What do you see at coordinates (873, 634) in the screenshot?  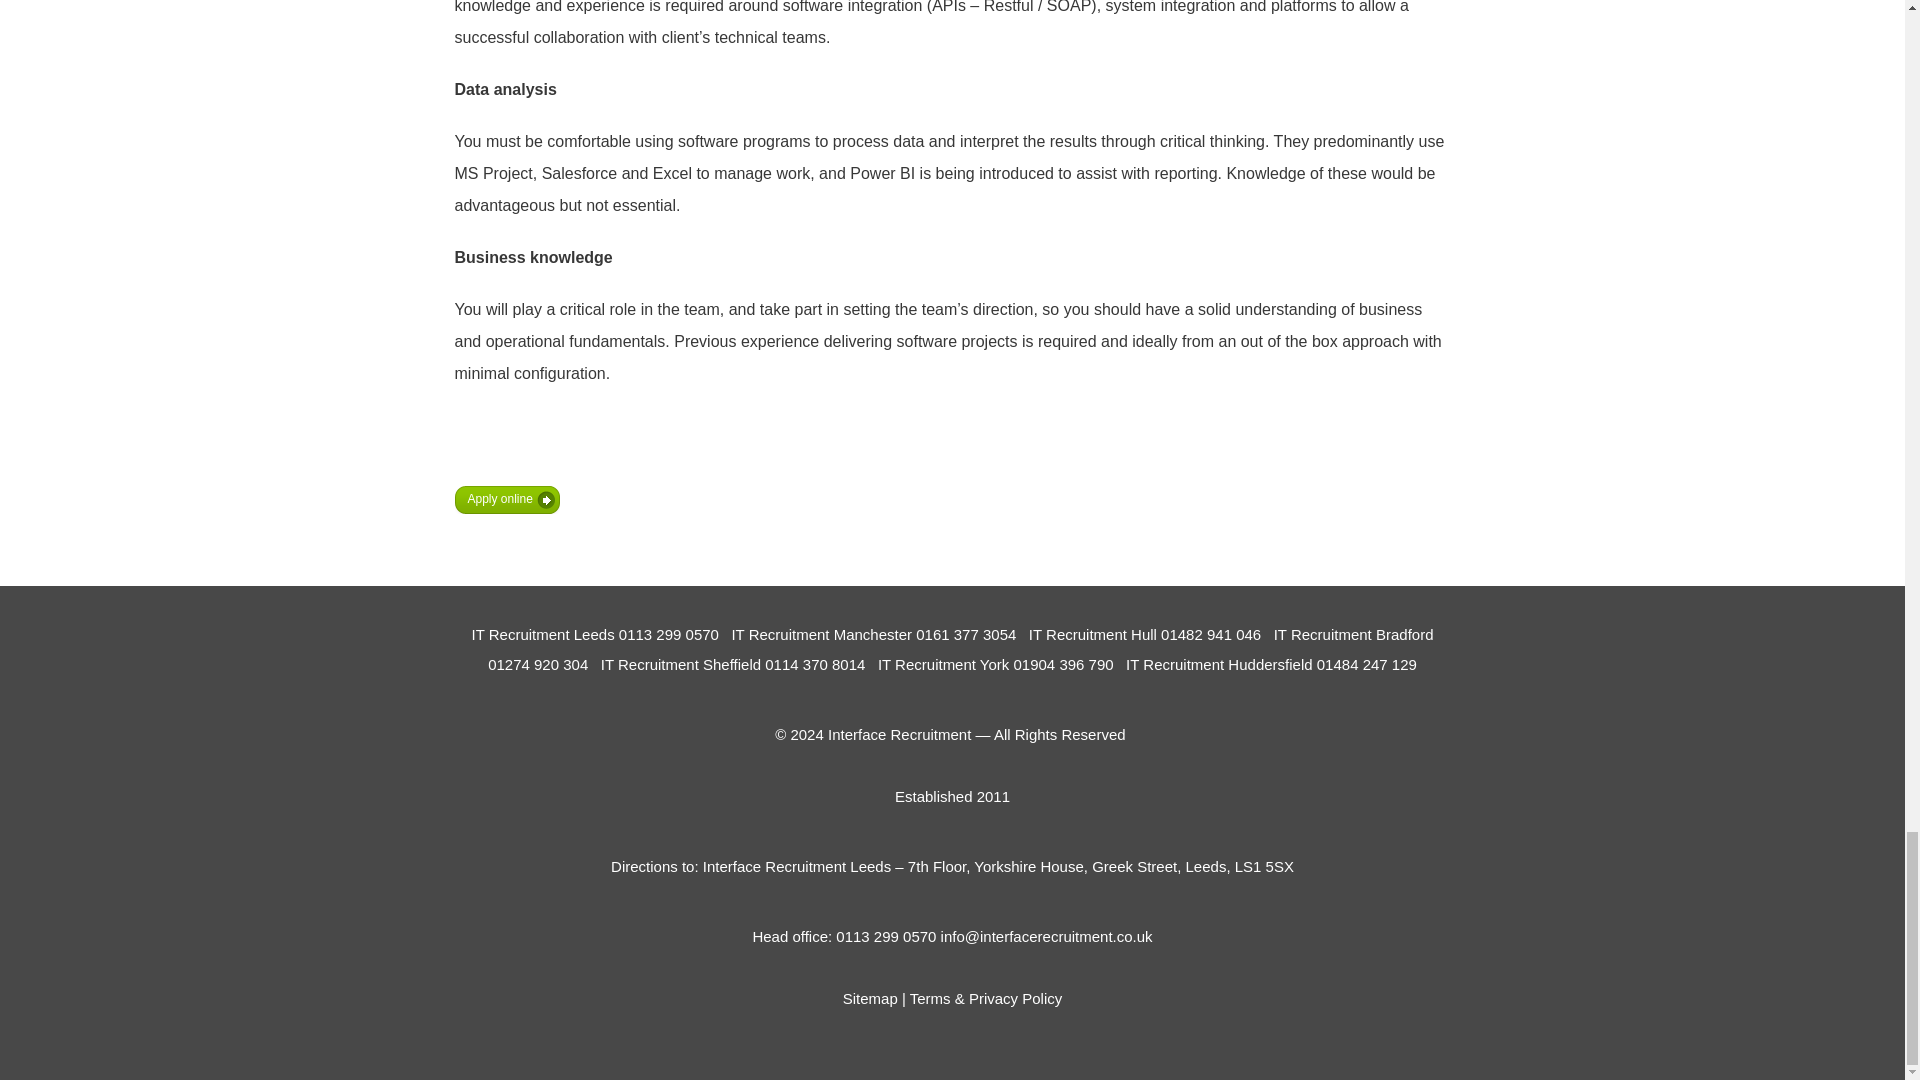 I see `IT Recruitment Manchester 0161 377 3054` at bounding box center [873, 634].